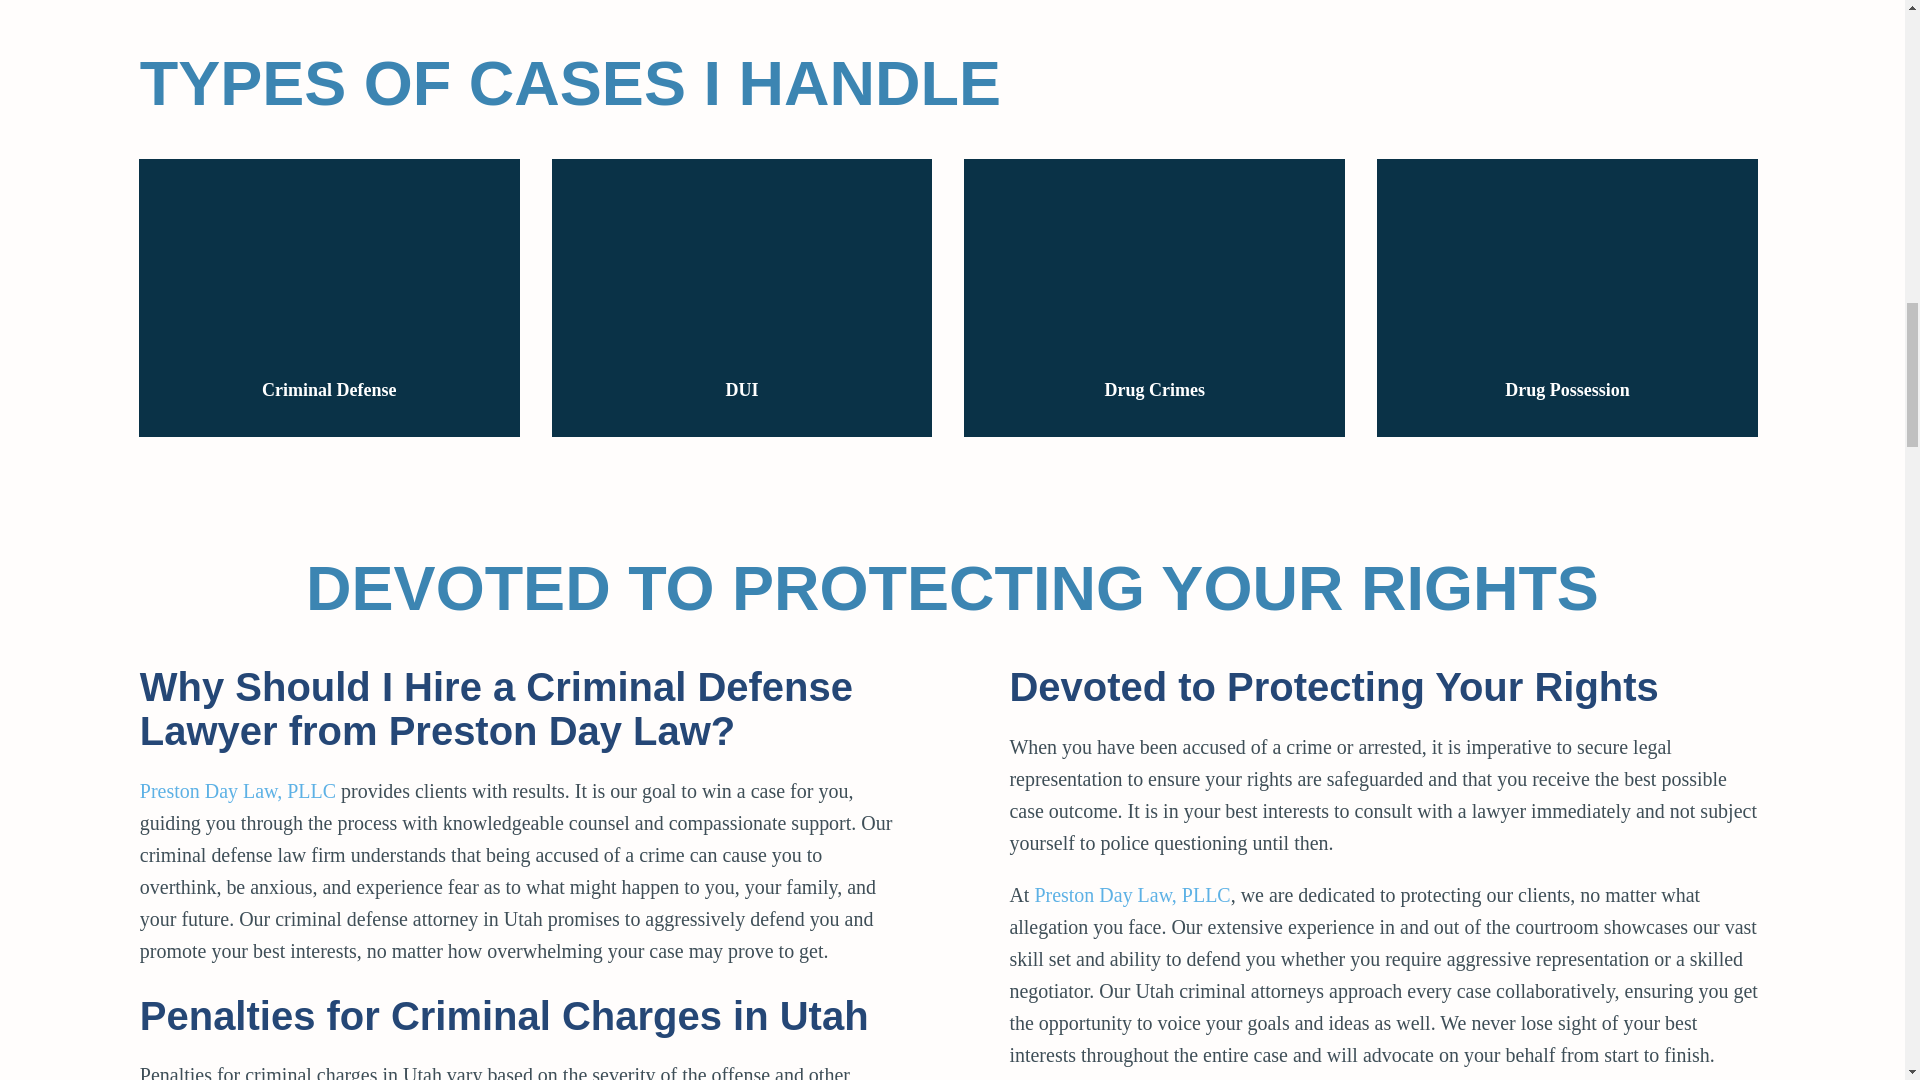 The height and width of the screenshot is (1080, 1920). What do you see at coordinates (1132, 895) in the screenshot?
I see `Preston Day Law, PLLC` at bounding box center [1132, 895].